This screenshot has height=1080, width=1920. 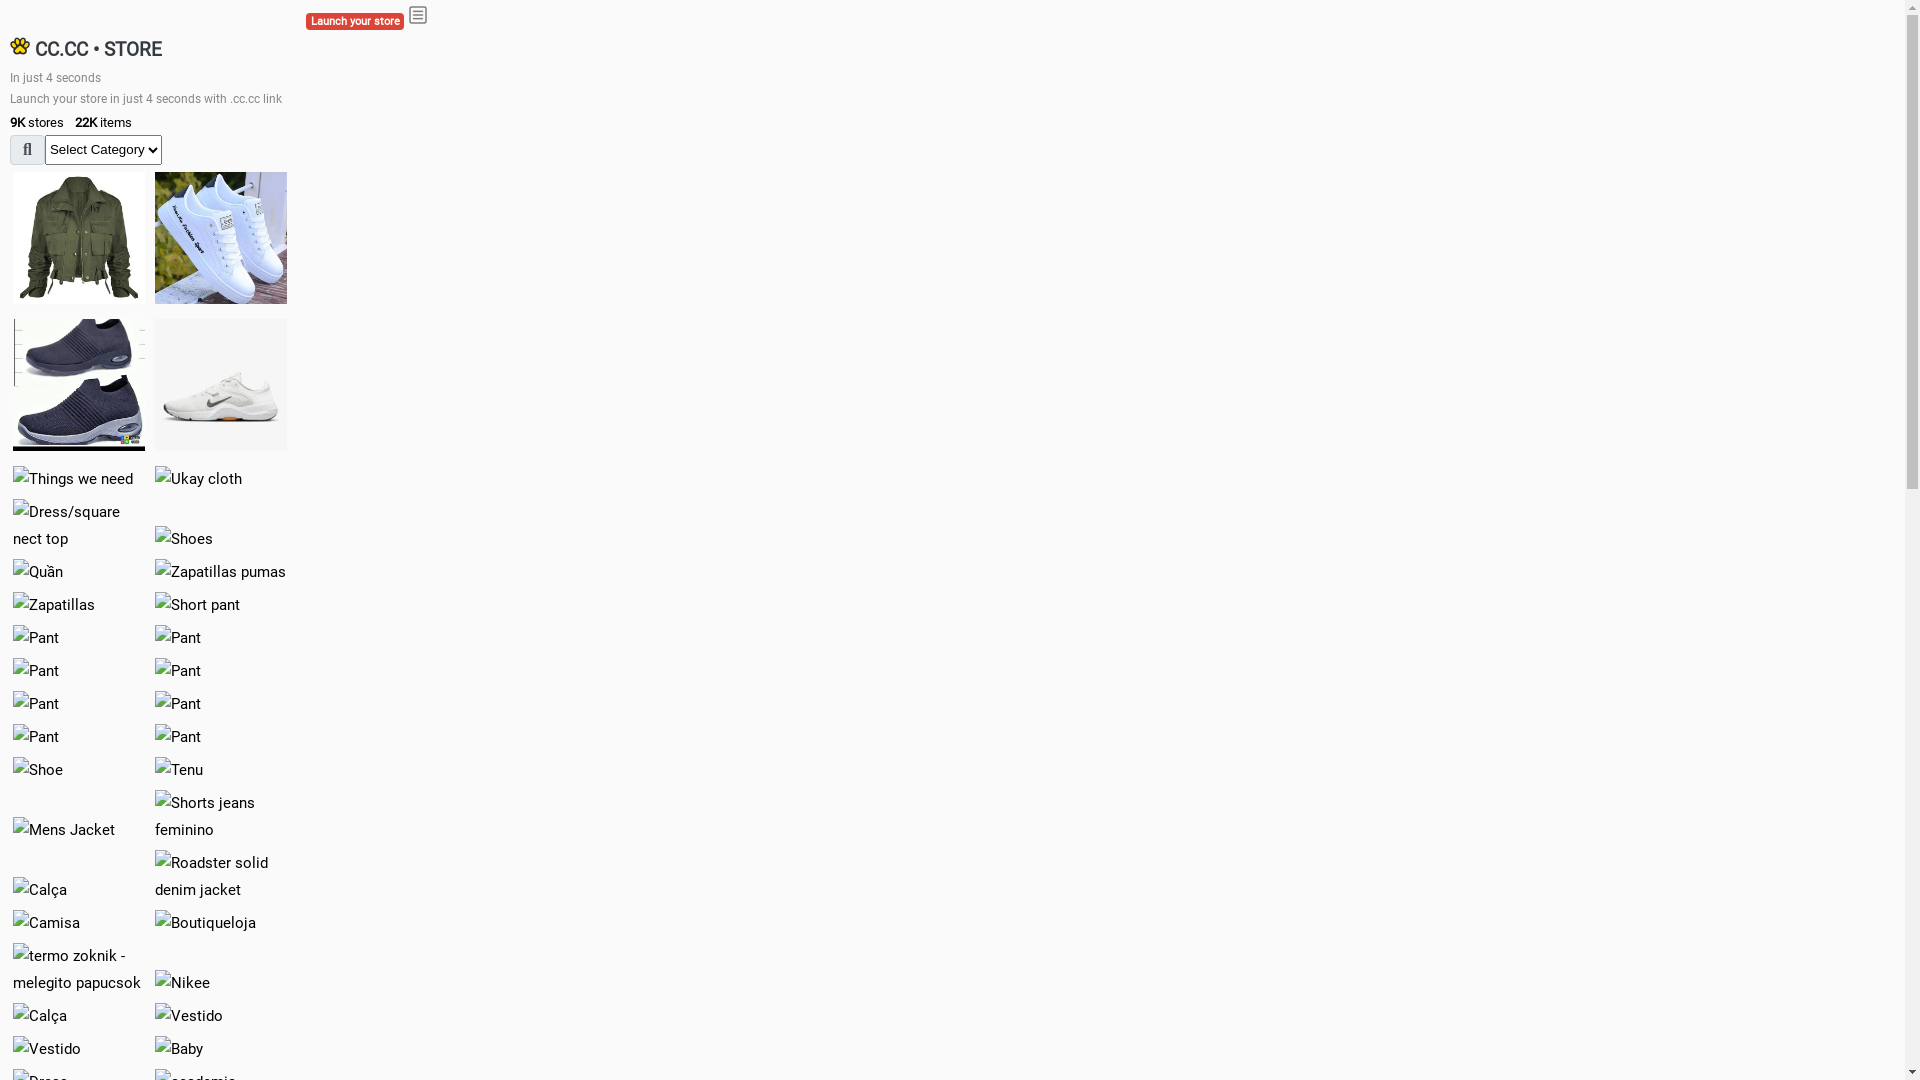 What do you see at coordinates (79, 385) in the screenshot?
I see `shoes for boys` at bounding box center [79, 385].